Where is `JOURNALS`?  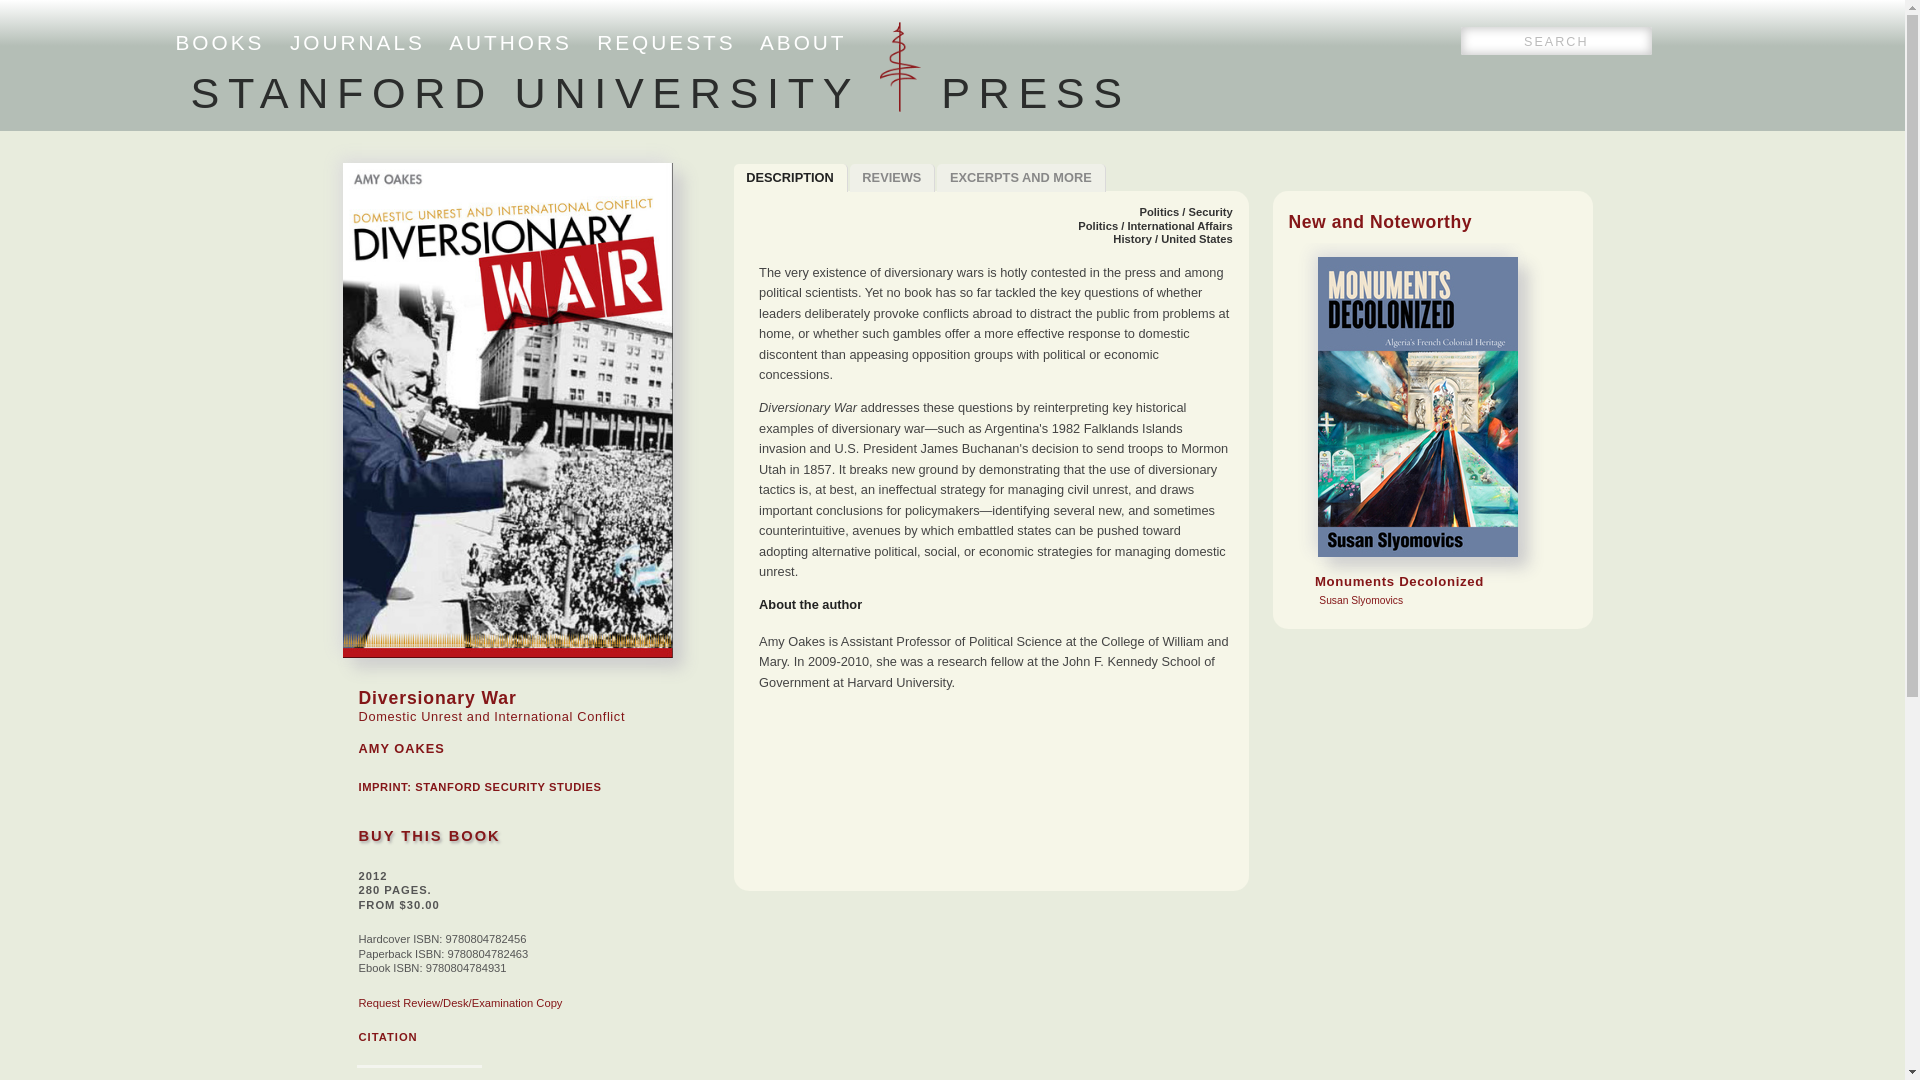 JOURNALS is located at coordinates (507, 786).